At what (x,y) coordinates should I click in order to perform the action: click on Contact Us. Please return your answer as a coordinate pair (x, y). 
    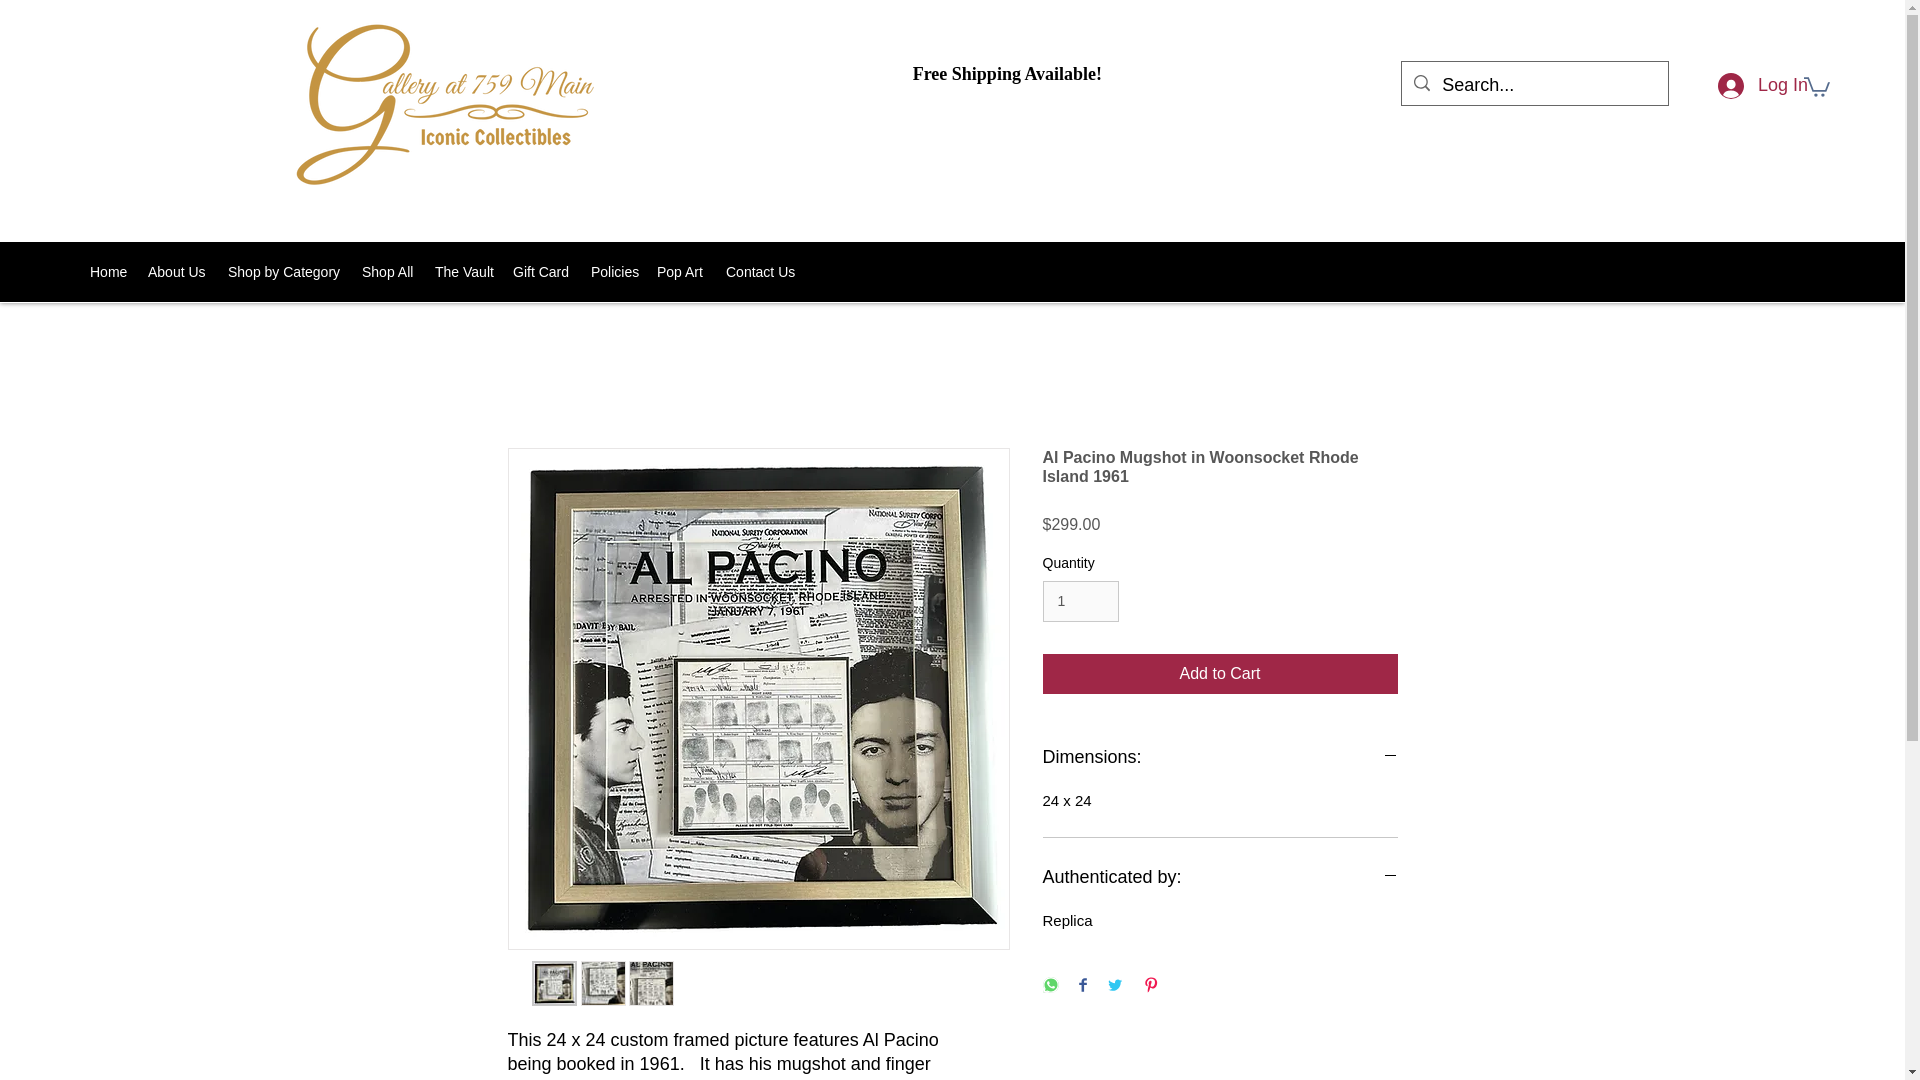
    Looking at the image, I should click on (761, 272).